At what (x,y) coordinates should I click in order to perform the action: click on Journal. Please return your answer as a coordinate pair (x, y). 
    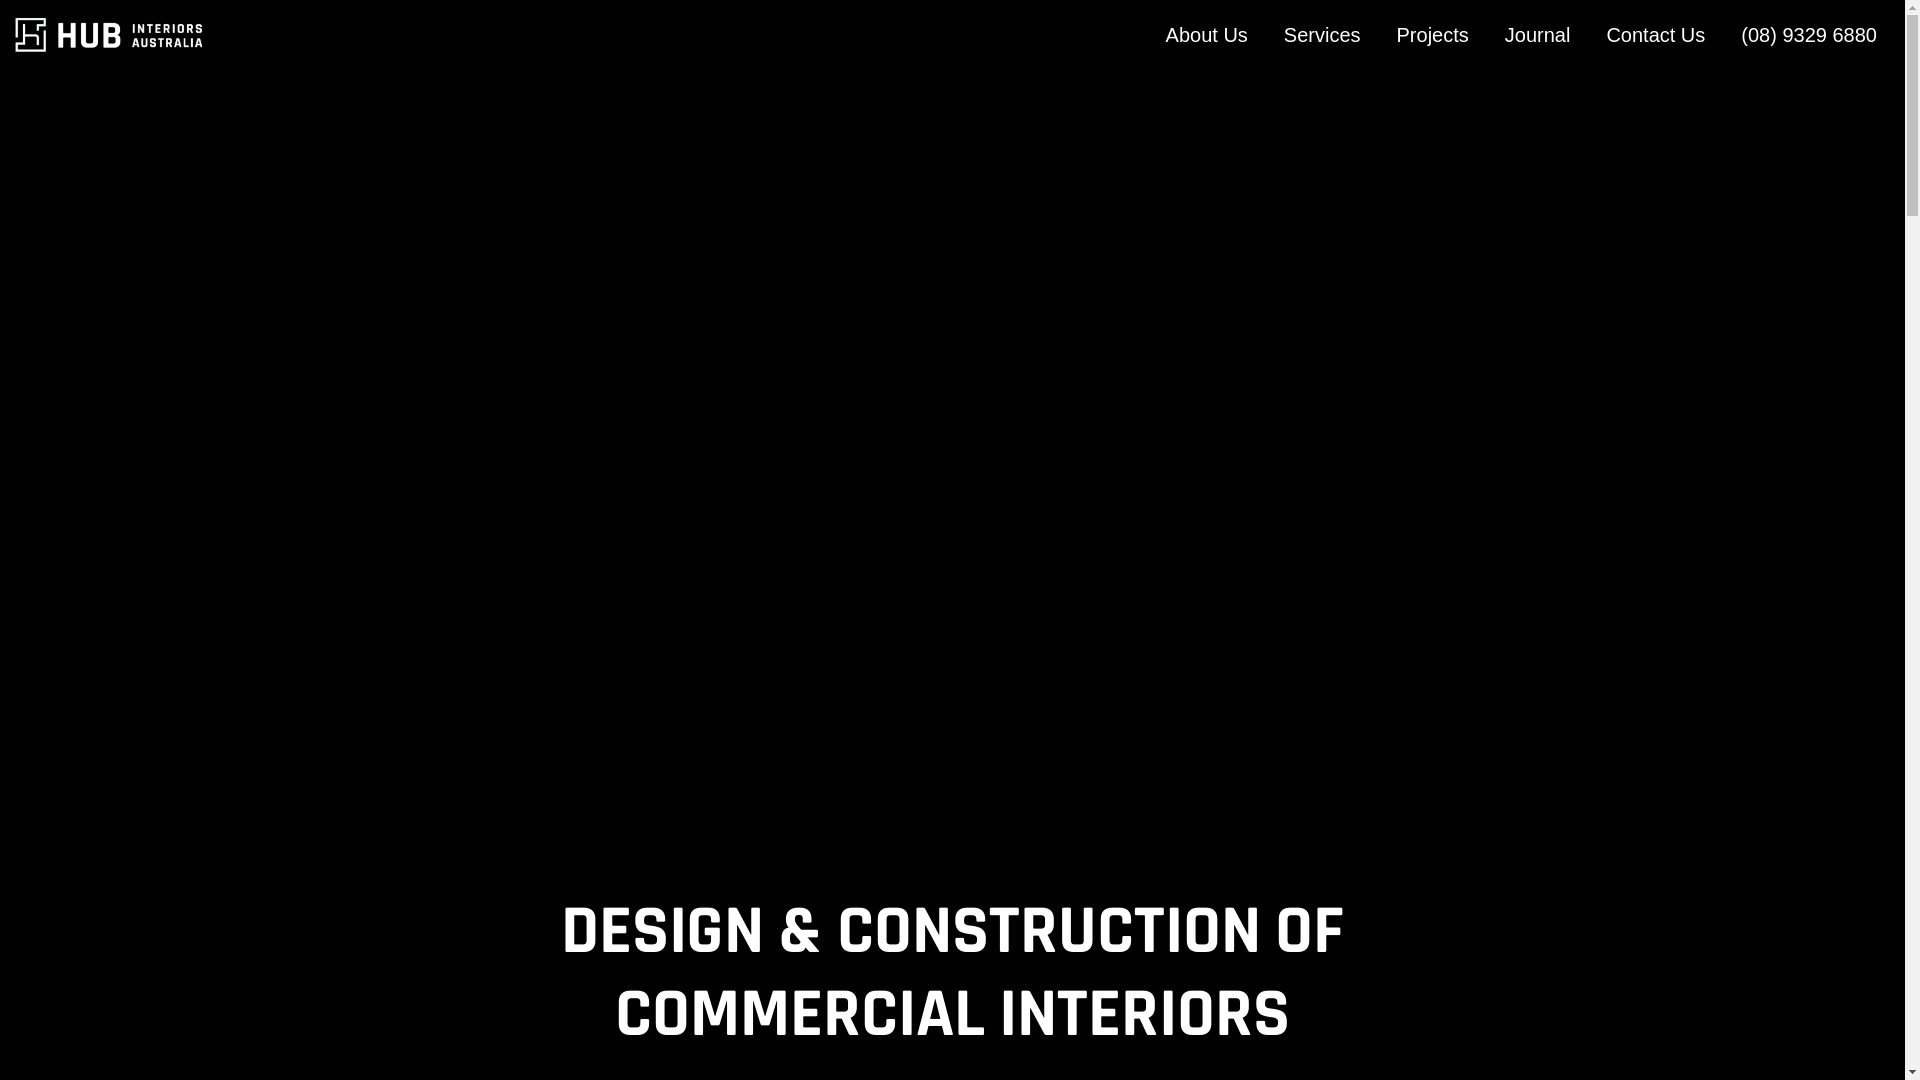
    Looking at the image, I should click on (1538, 35).